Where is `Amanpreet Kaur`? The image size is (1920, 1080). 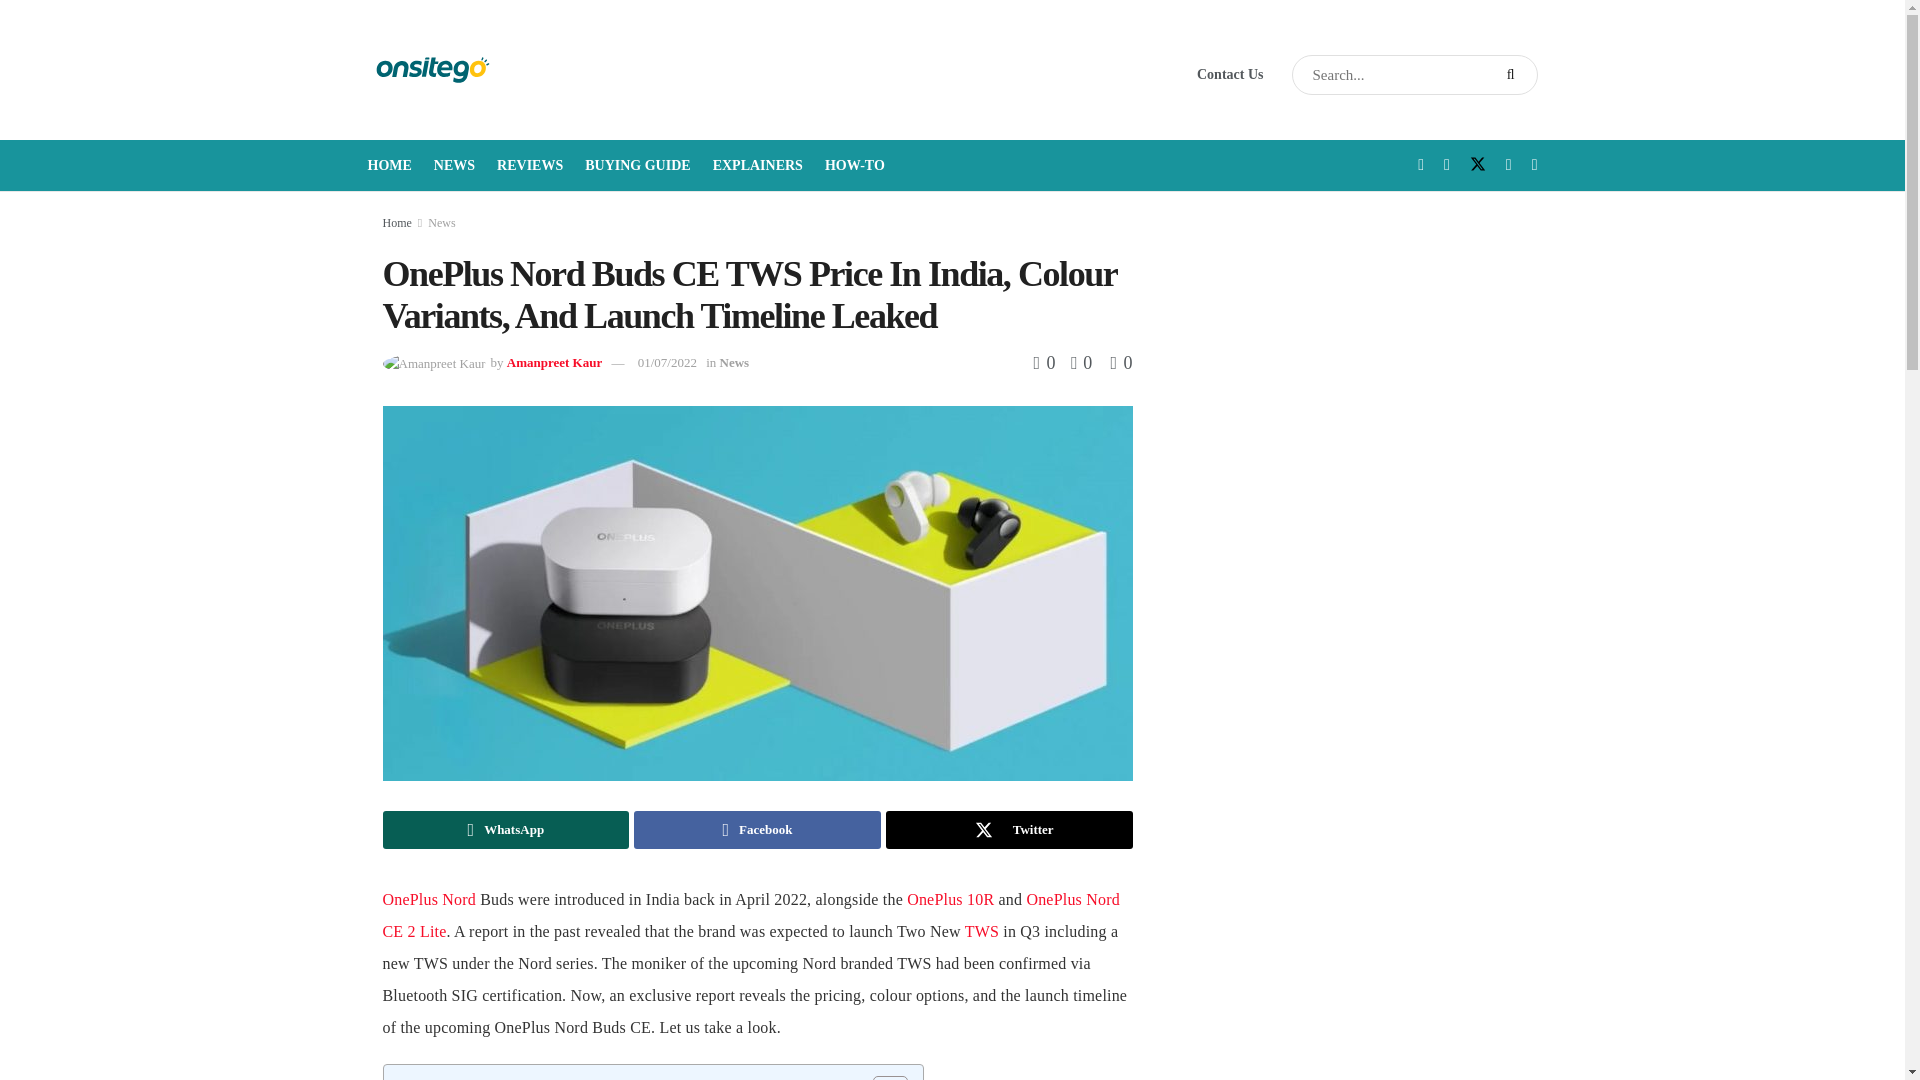
Amanpreet Kaur is located at coordinates (554, 362).